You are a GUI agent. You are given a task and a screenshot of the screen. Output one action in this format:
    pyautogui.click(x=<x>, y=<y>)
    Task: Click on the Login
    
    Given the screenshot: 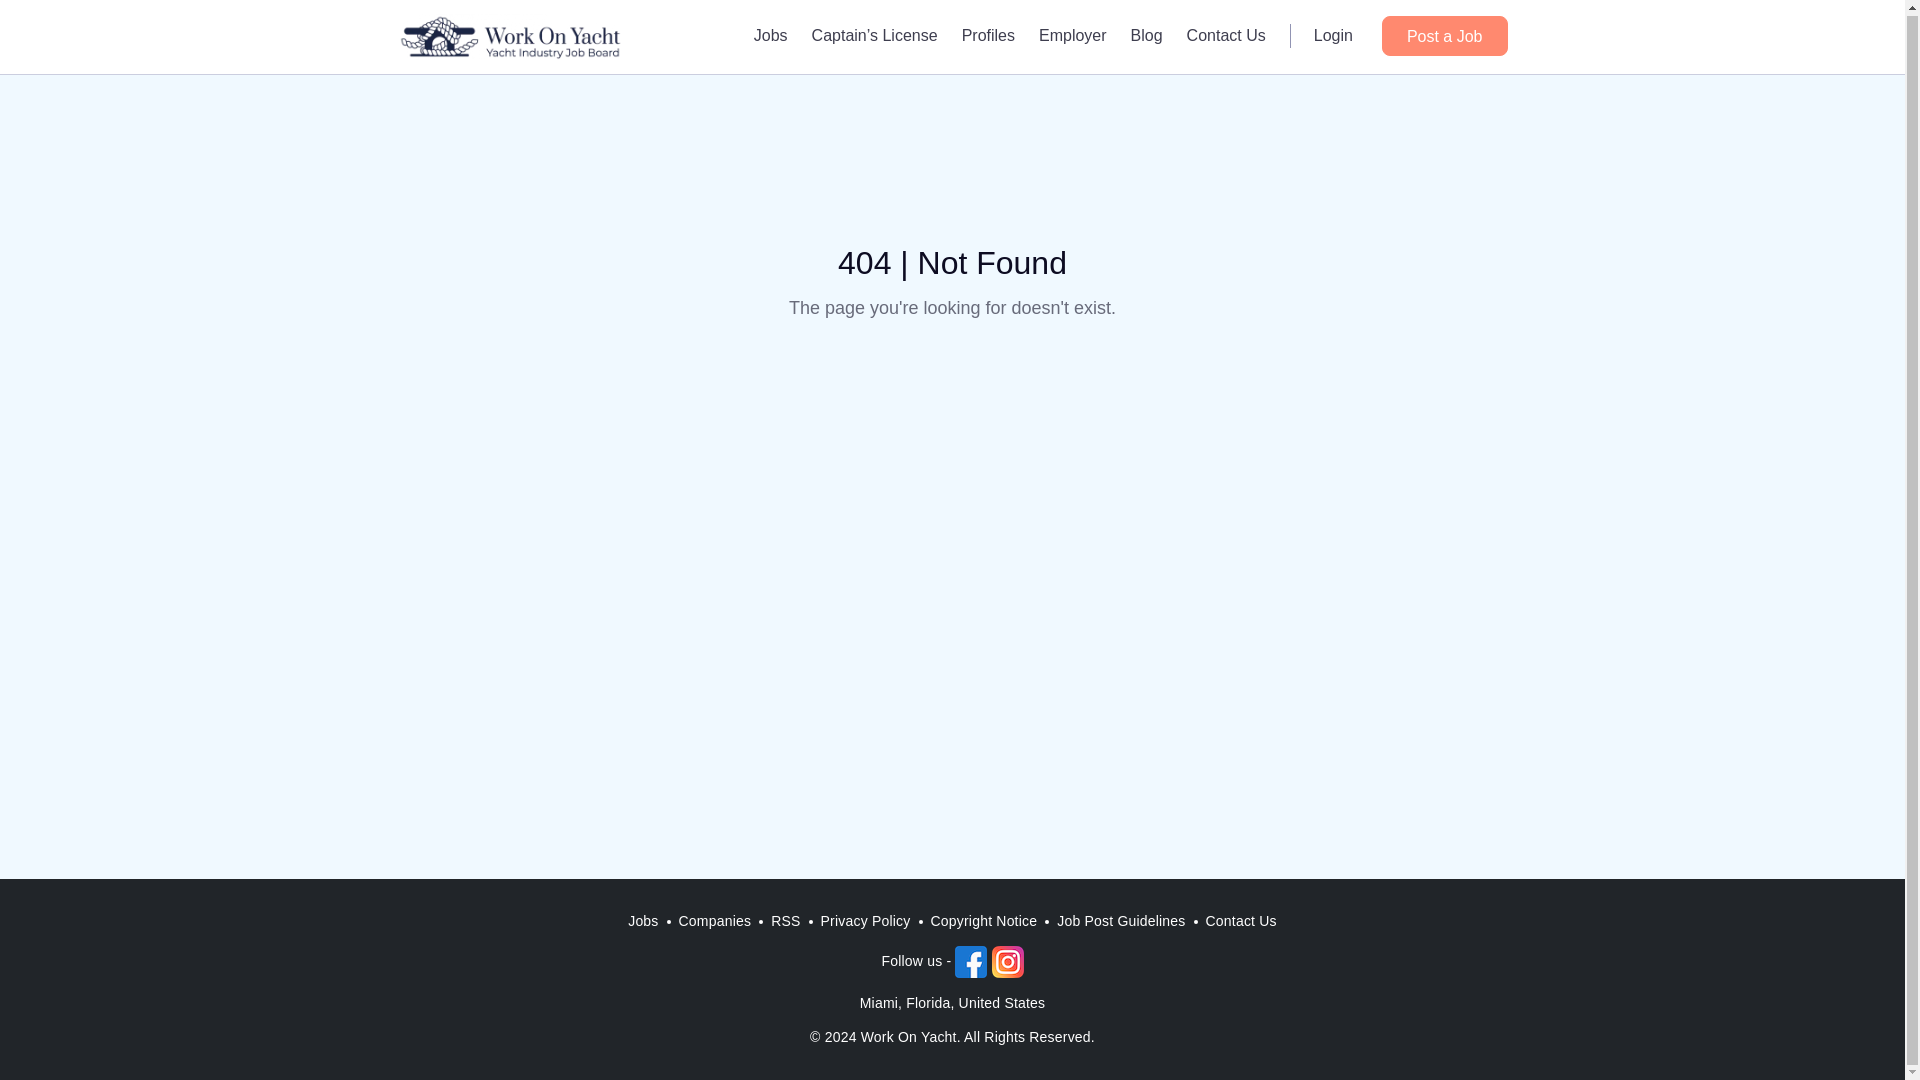 What is the action you would take?
    pyautogui.click(x=1333, y=34)
    